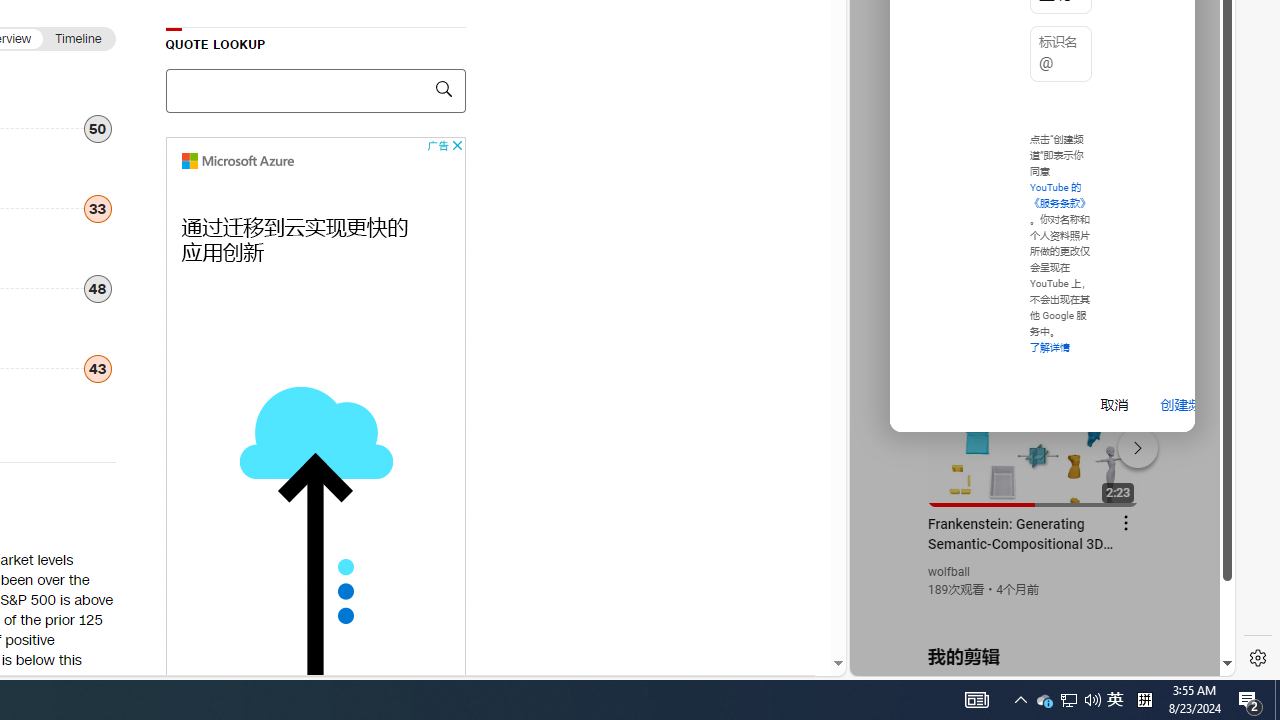 The image size is (1280, 720). Describe the element at coordinates (1034, 609) in the screenshot. I see `you` at that location.